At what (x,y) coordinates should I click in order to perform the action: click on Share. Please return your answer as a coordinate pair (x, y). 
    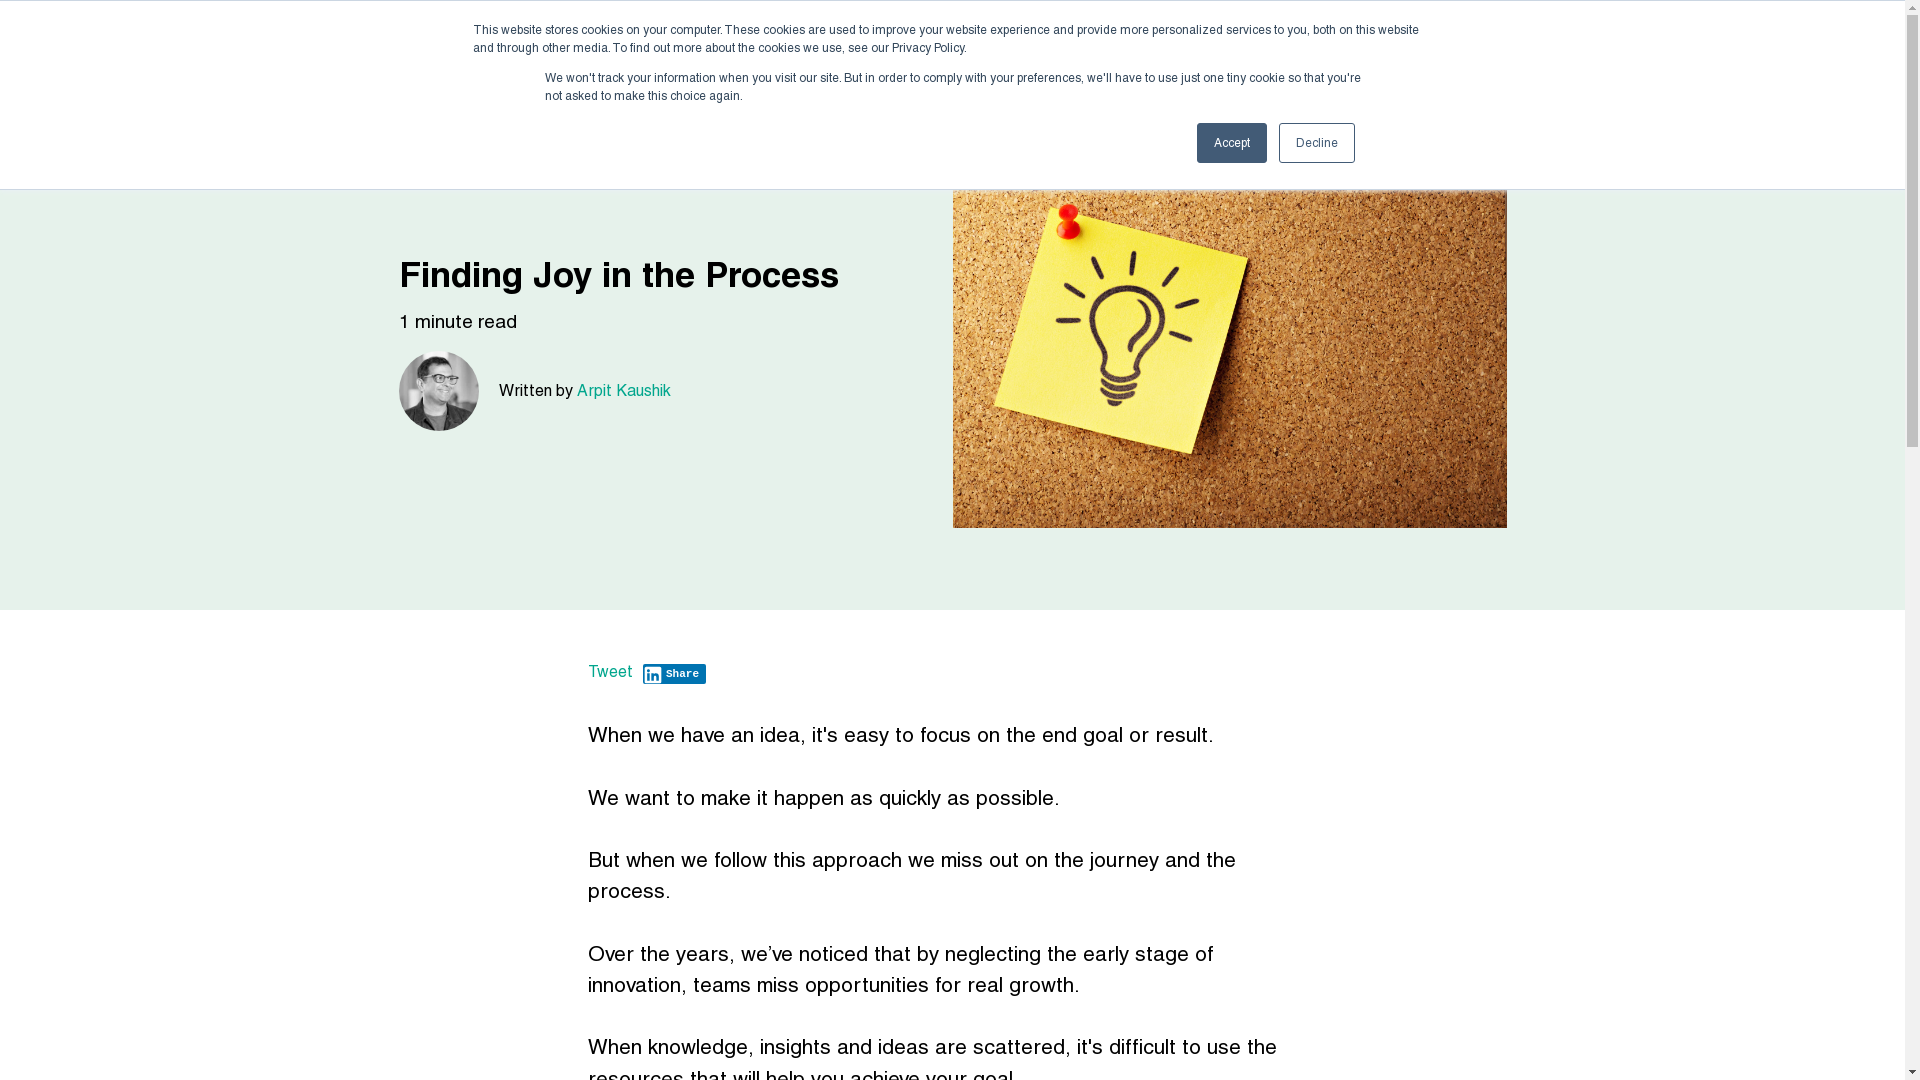
    Looking at the image, I should click on (674, 674).